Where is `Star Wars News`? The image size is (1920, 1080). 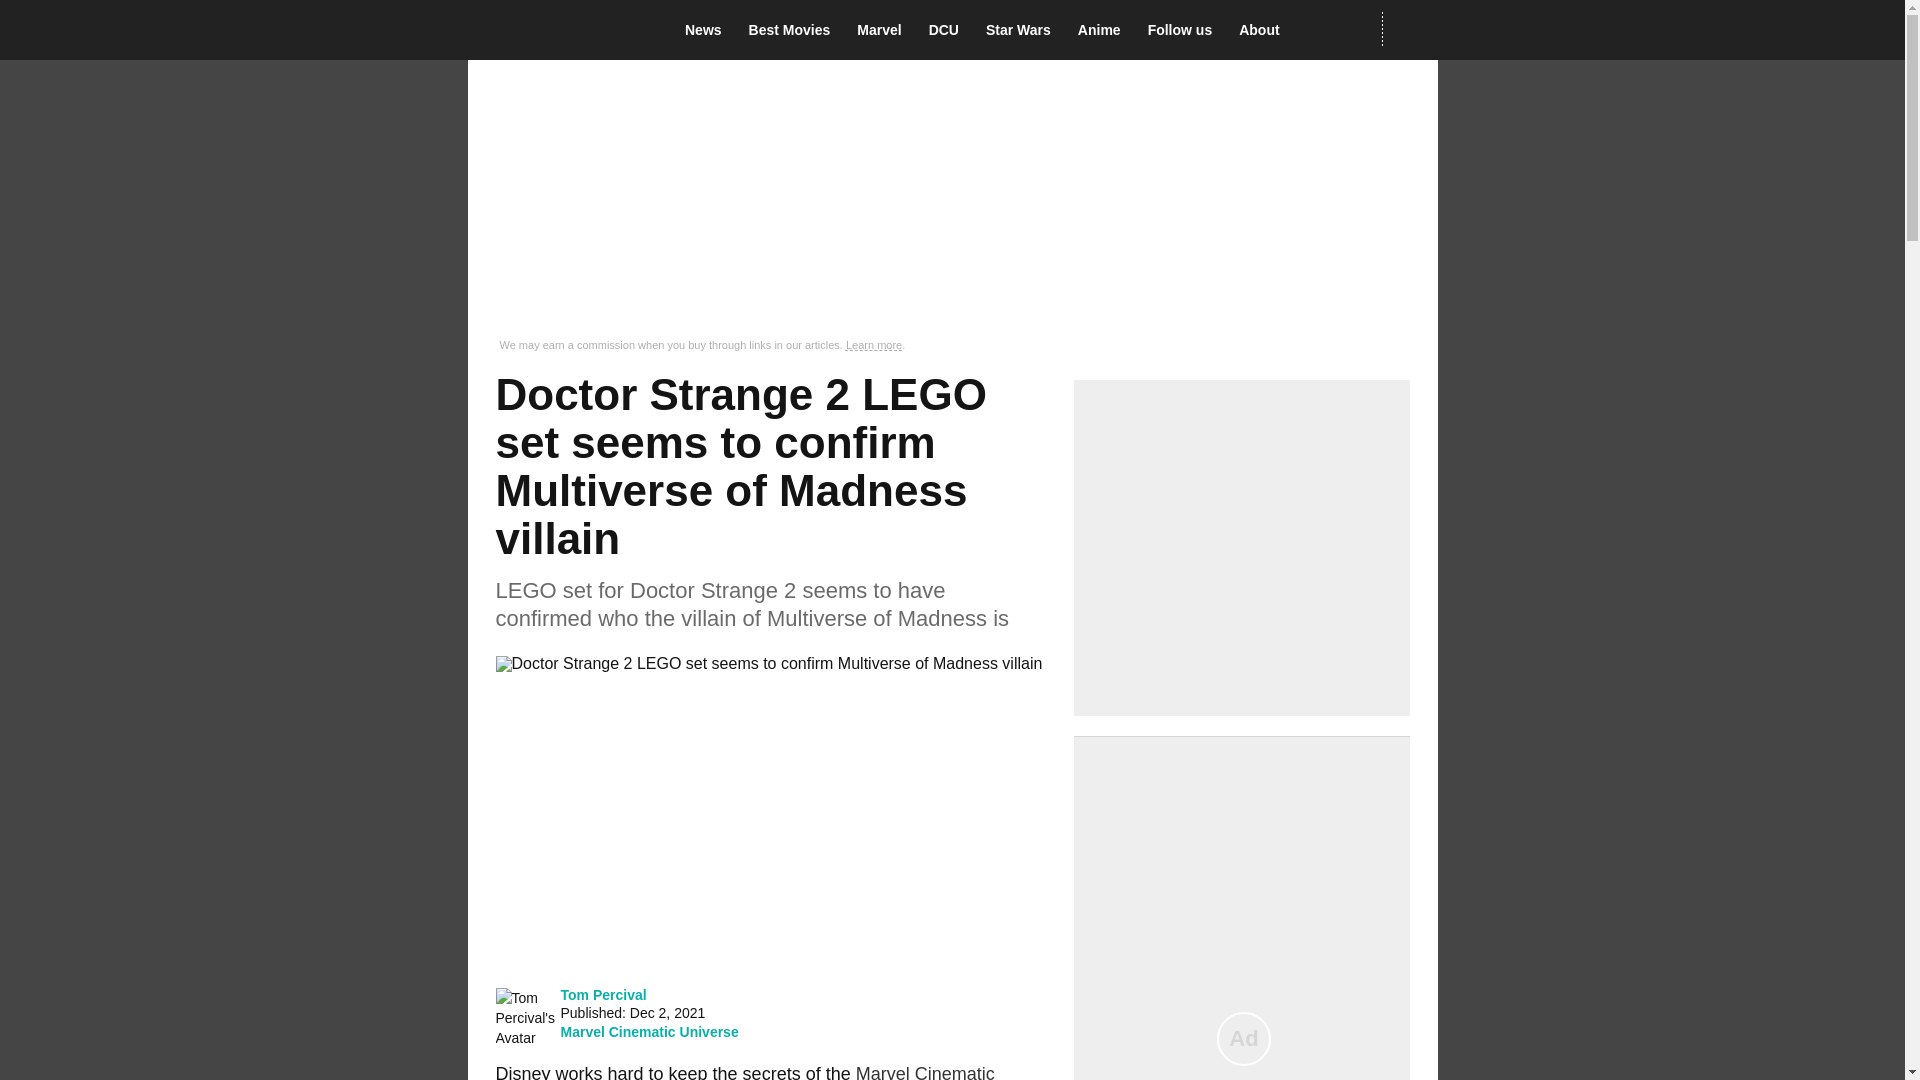
Star Wars News is located at coordinates (1024, 30).